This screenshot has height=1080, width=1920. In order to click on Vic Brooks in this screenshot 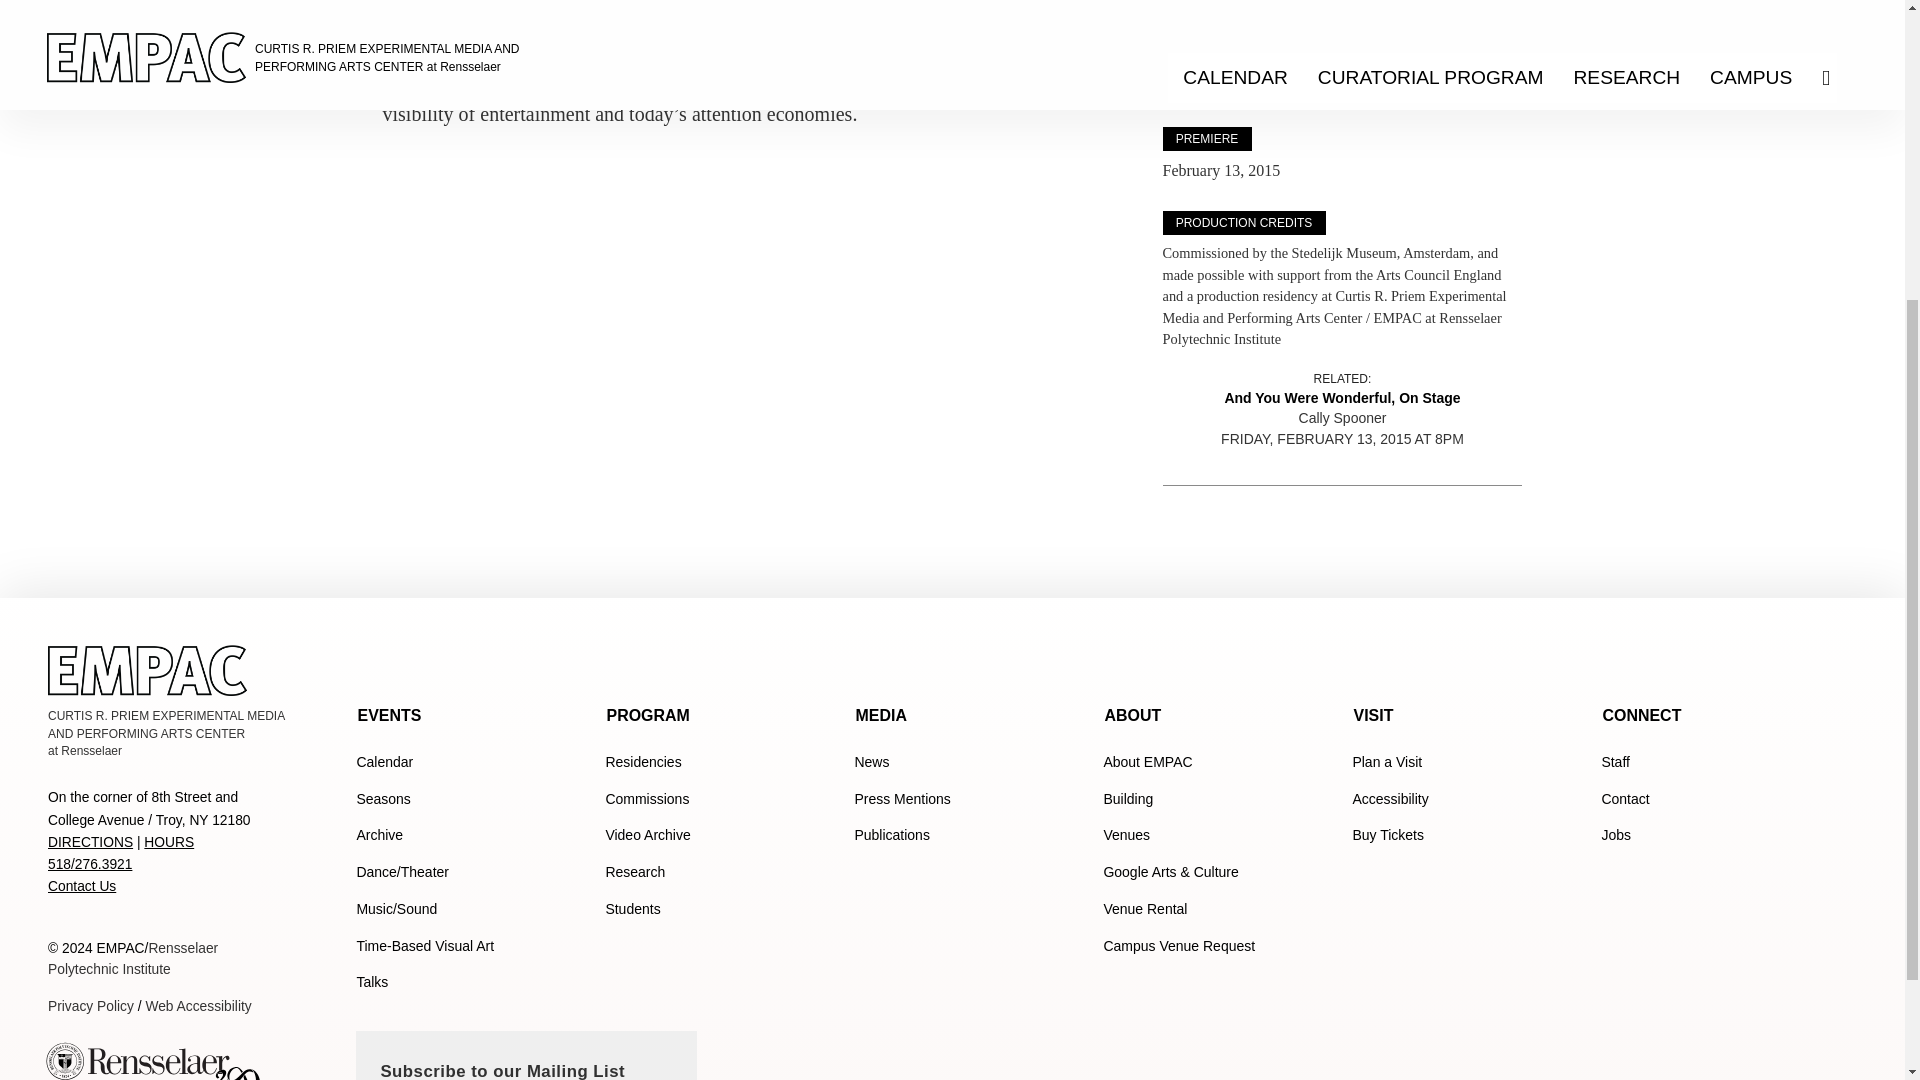, I will do `click(1198, 86)`.